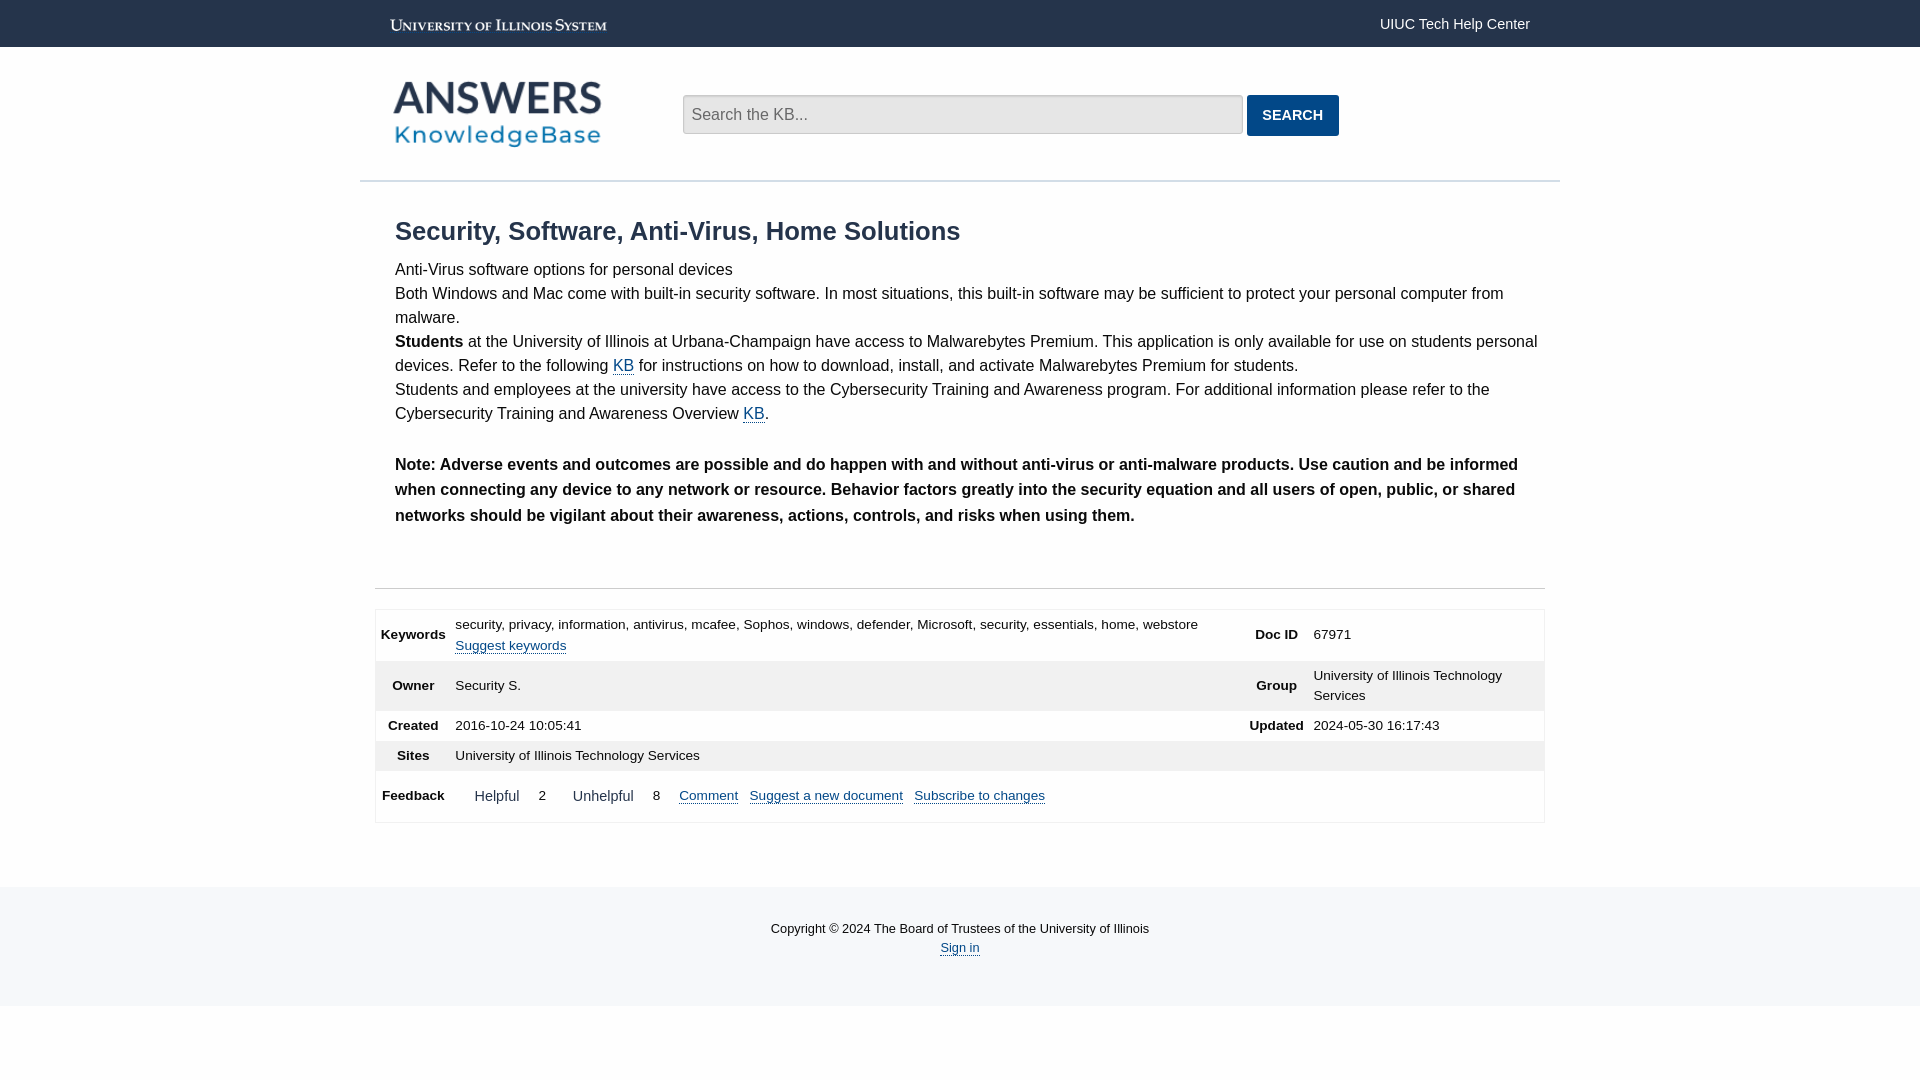 The height and width of the screenshot is (1080, 1920). I want to click on Cybersecurity Training and Awareness Overview, so click(754, 414).